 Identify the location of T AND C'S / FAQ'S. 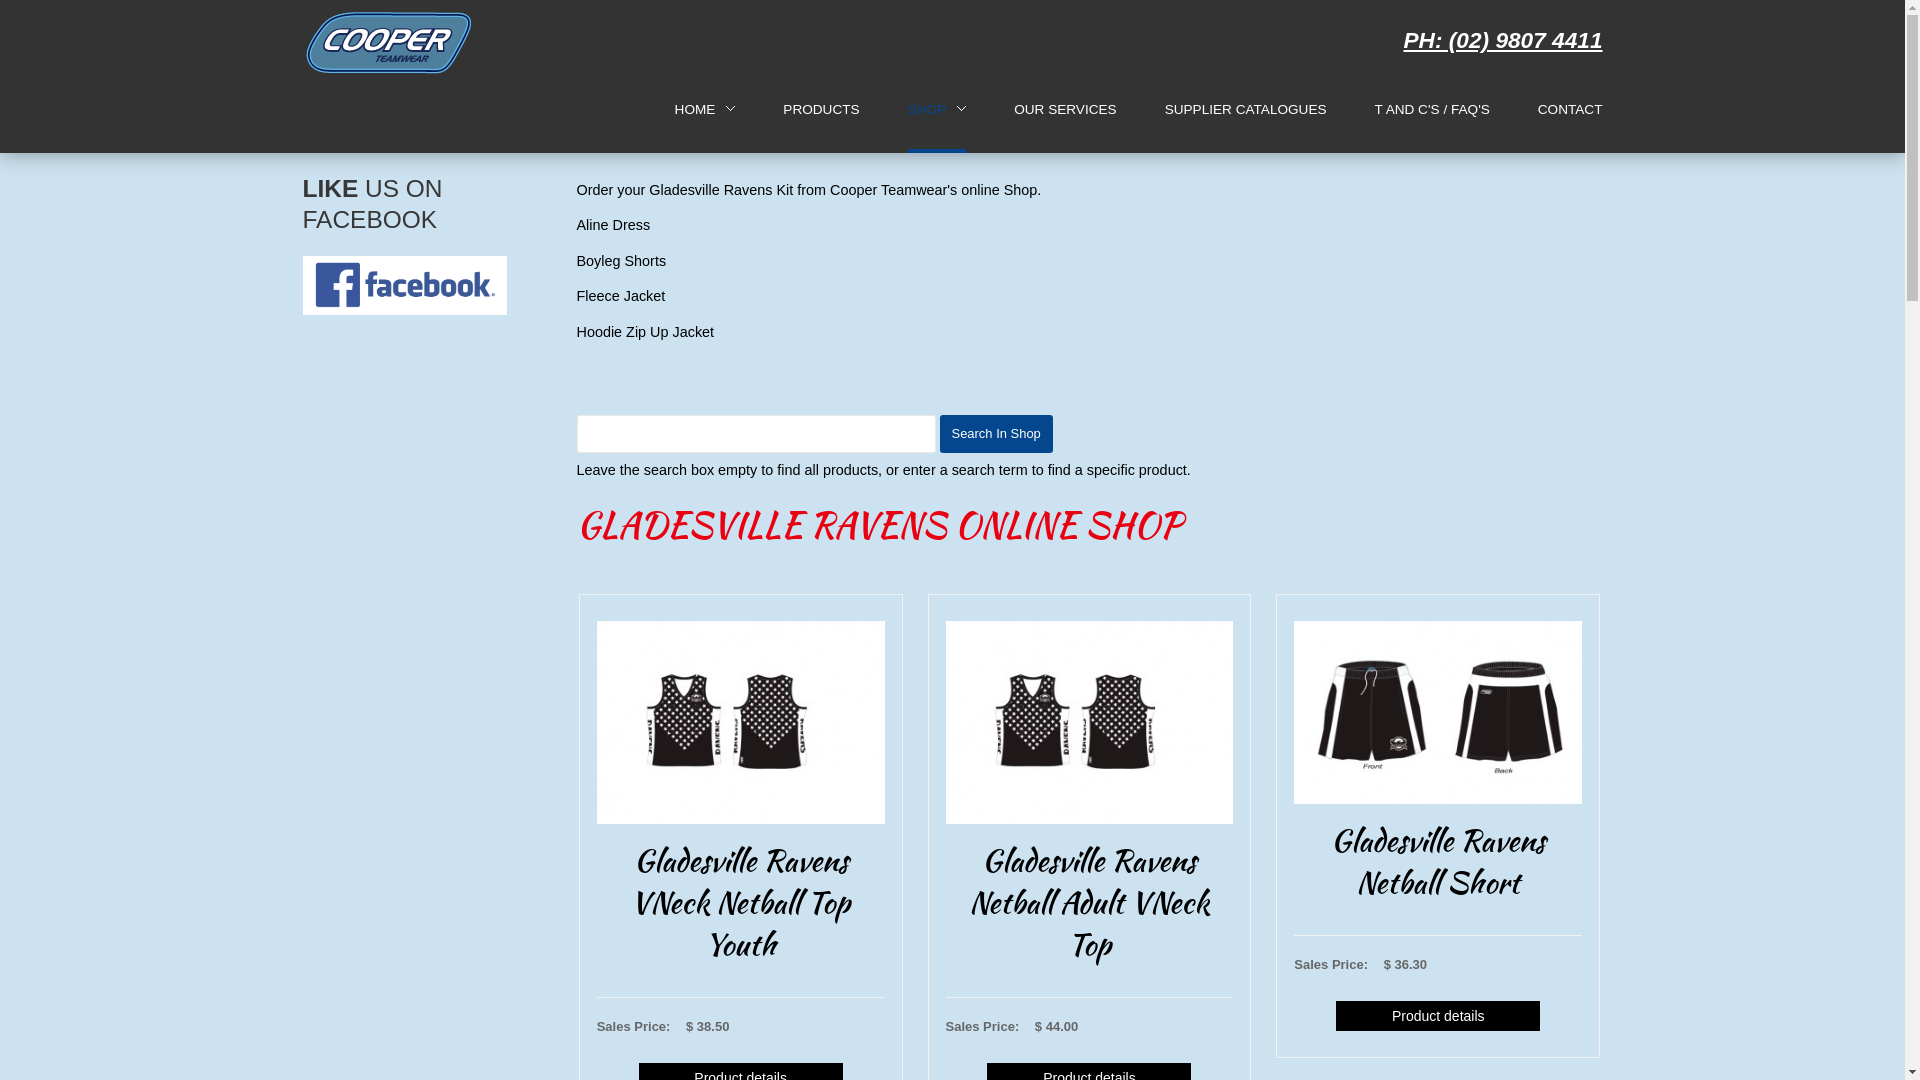
(1432, 110).